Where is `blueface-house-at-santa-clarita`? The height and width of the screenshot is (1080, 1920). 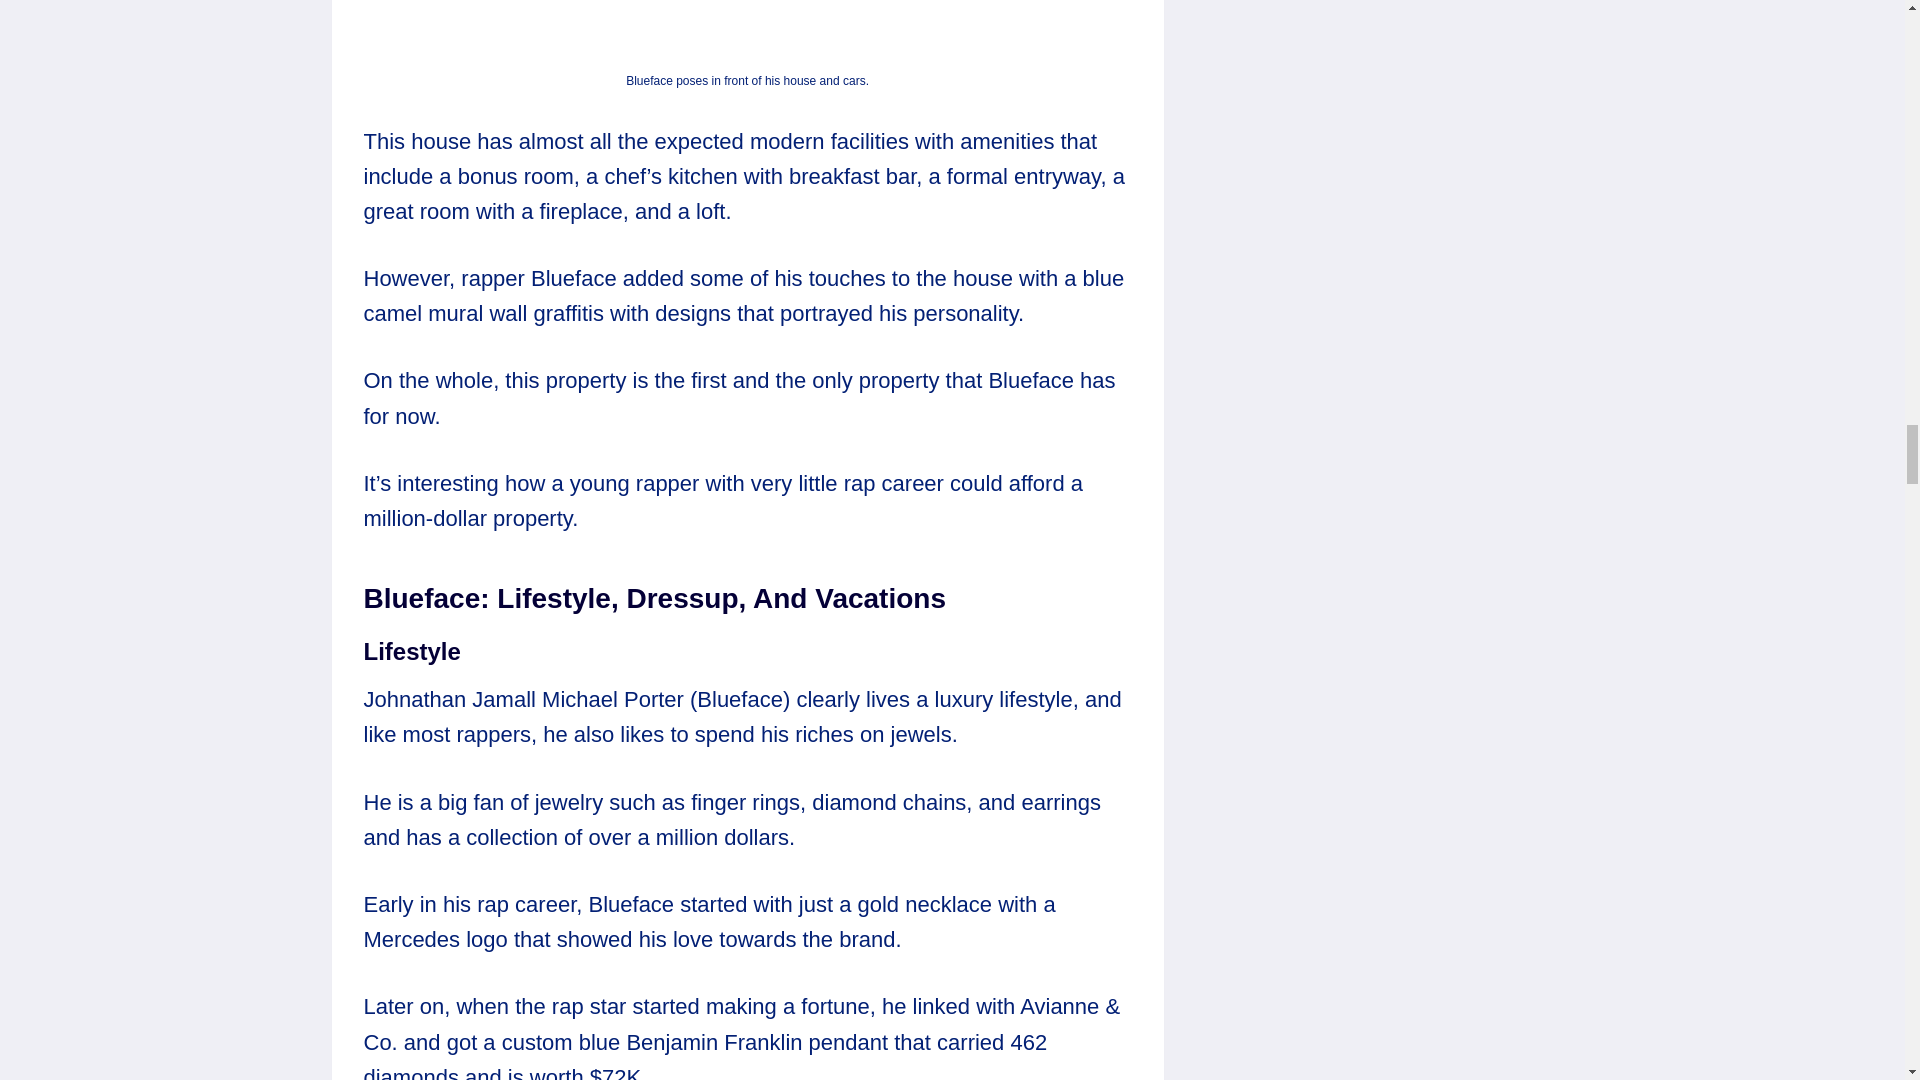
blueface-house-at-santa-clarita is located at coordinates (748, 31).